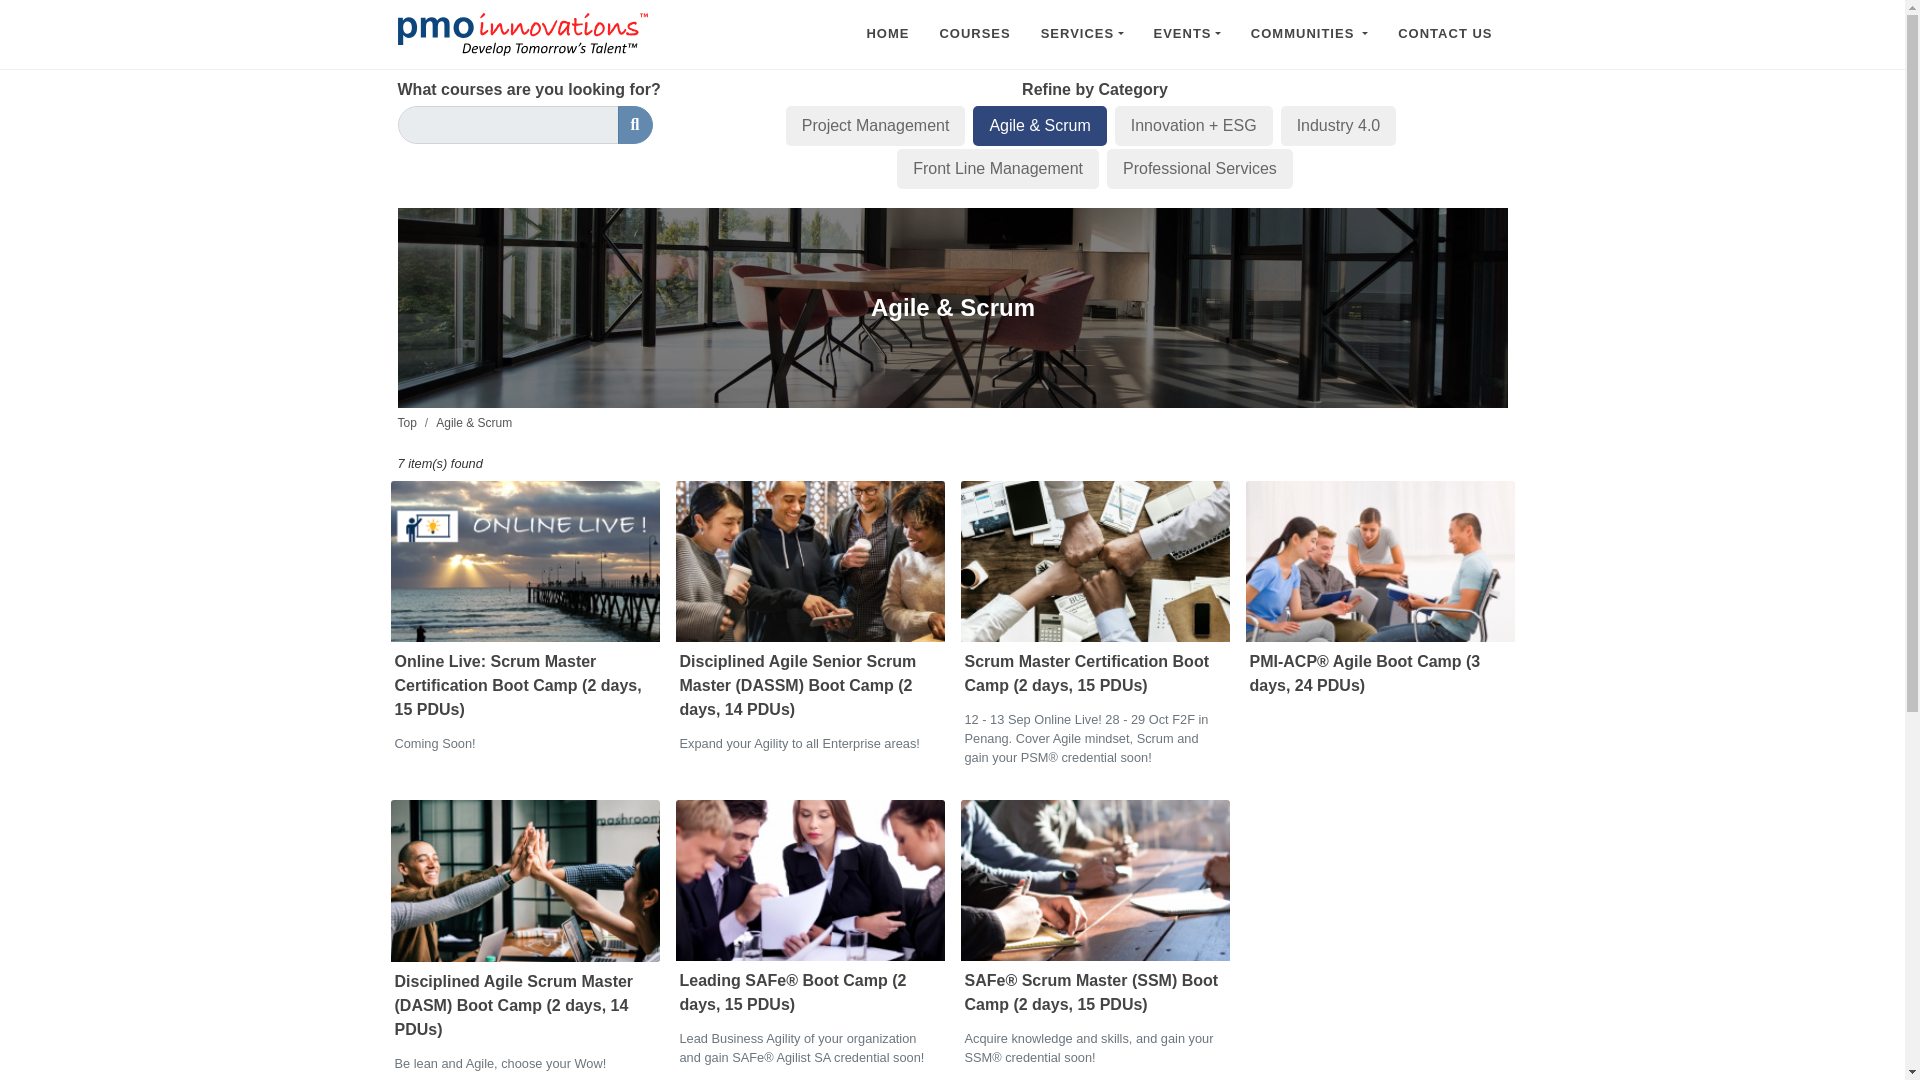  What do you see at coordinates (886, 34) in the screenshot?
I see `HOME` at bounding box center [886, 34].